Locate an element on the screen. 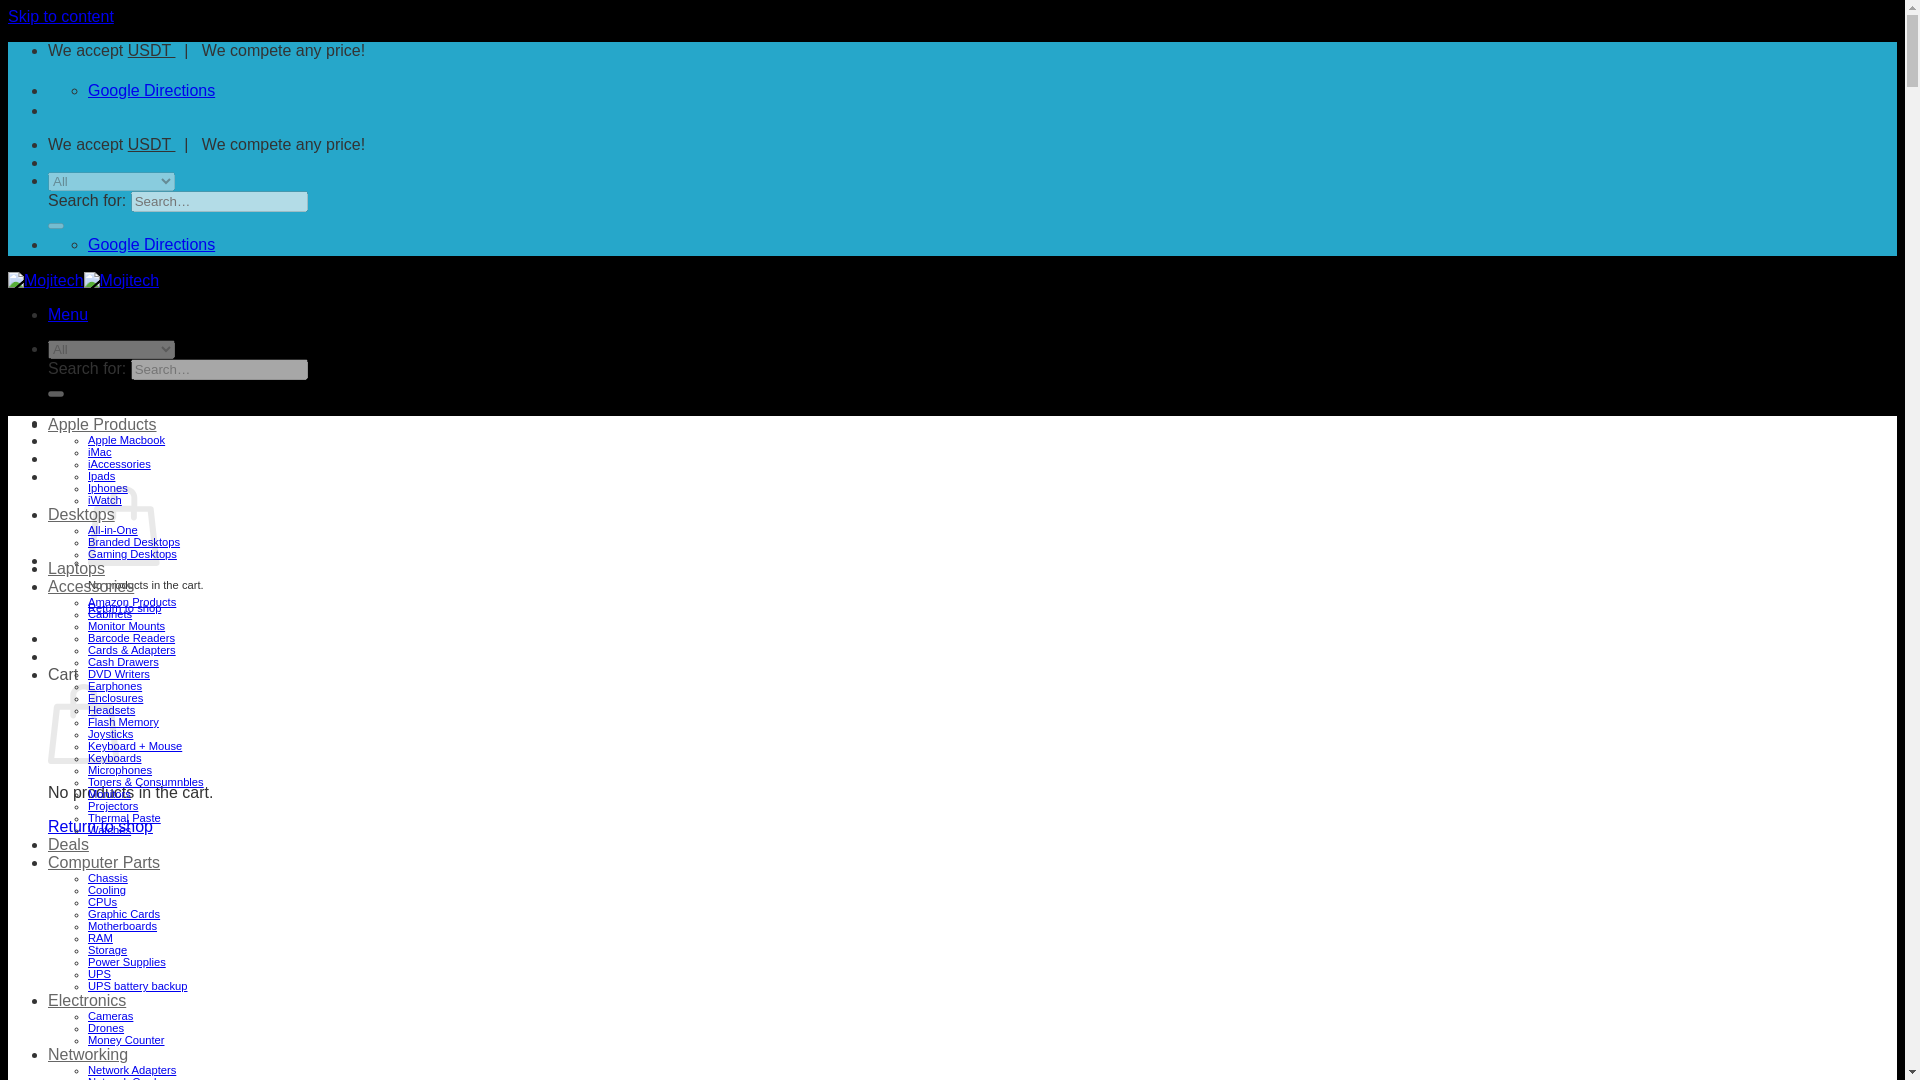 This screenshot has width=1920, height=1080. Apple Macbook is located at coordinates (126, 440).